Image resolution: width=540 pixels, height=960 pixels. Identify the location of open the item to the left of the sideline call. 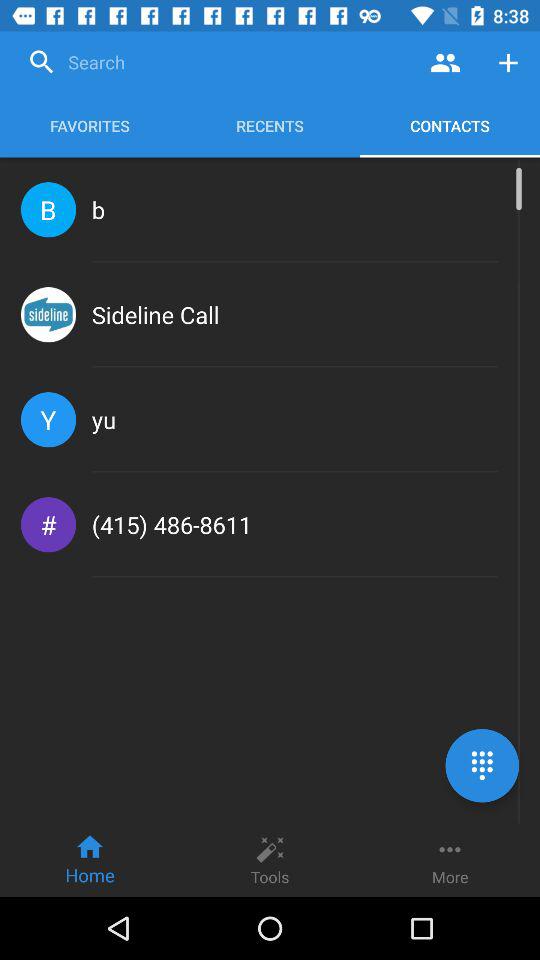
(48, 314).